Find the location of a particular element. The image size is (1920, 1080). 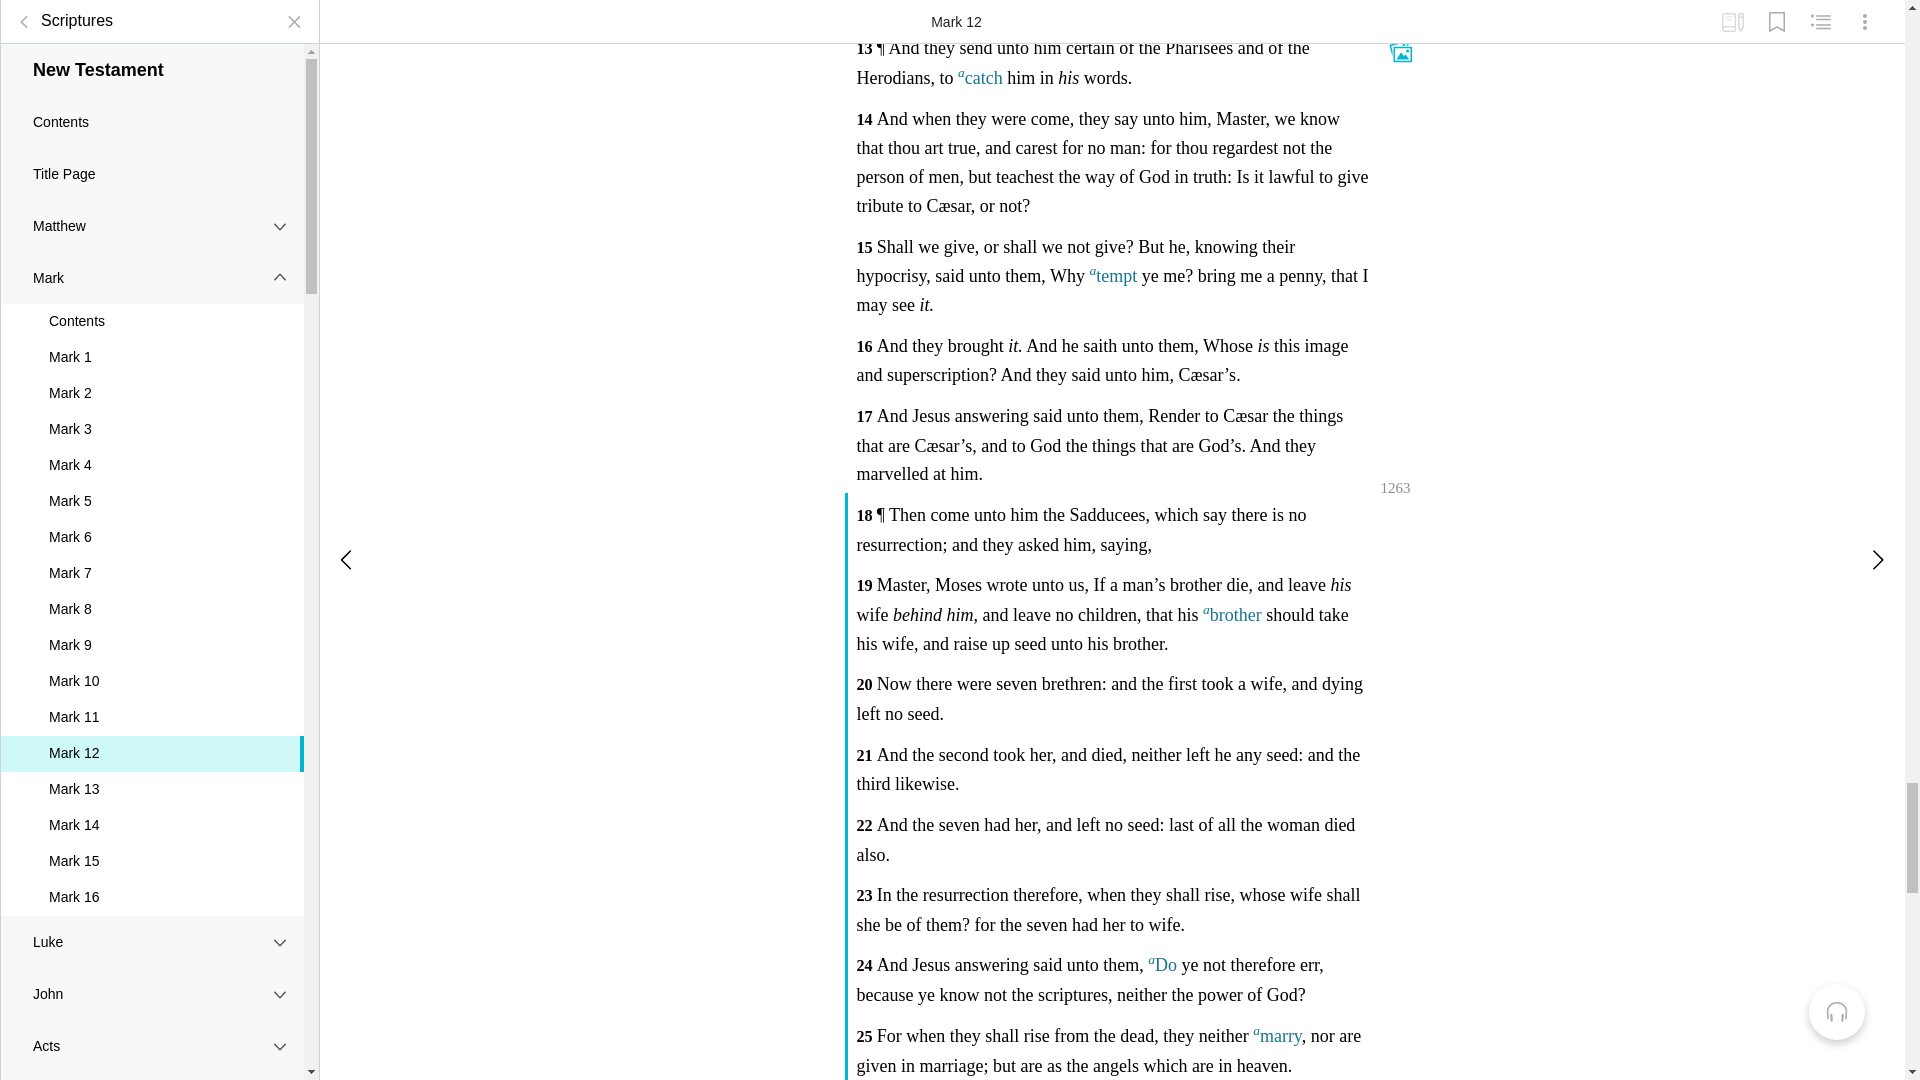

Philemon is located at coordinates (152, 626).